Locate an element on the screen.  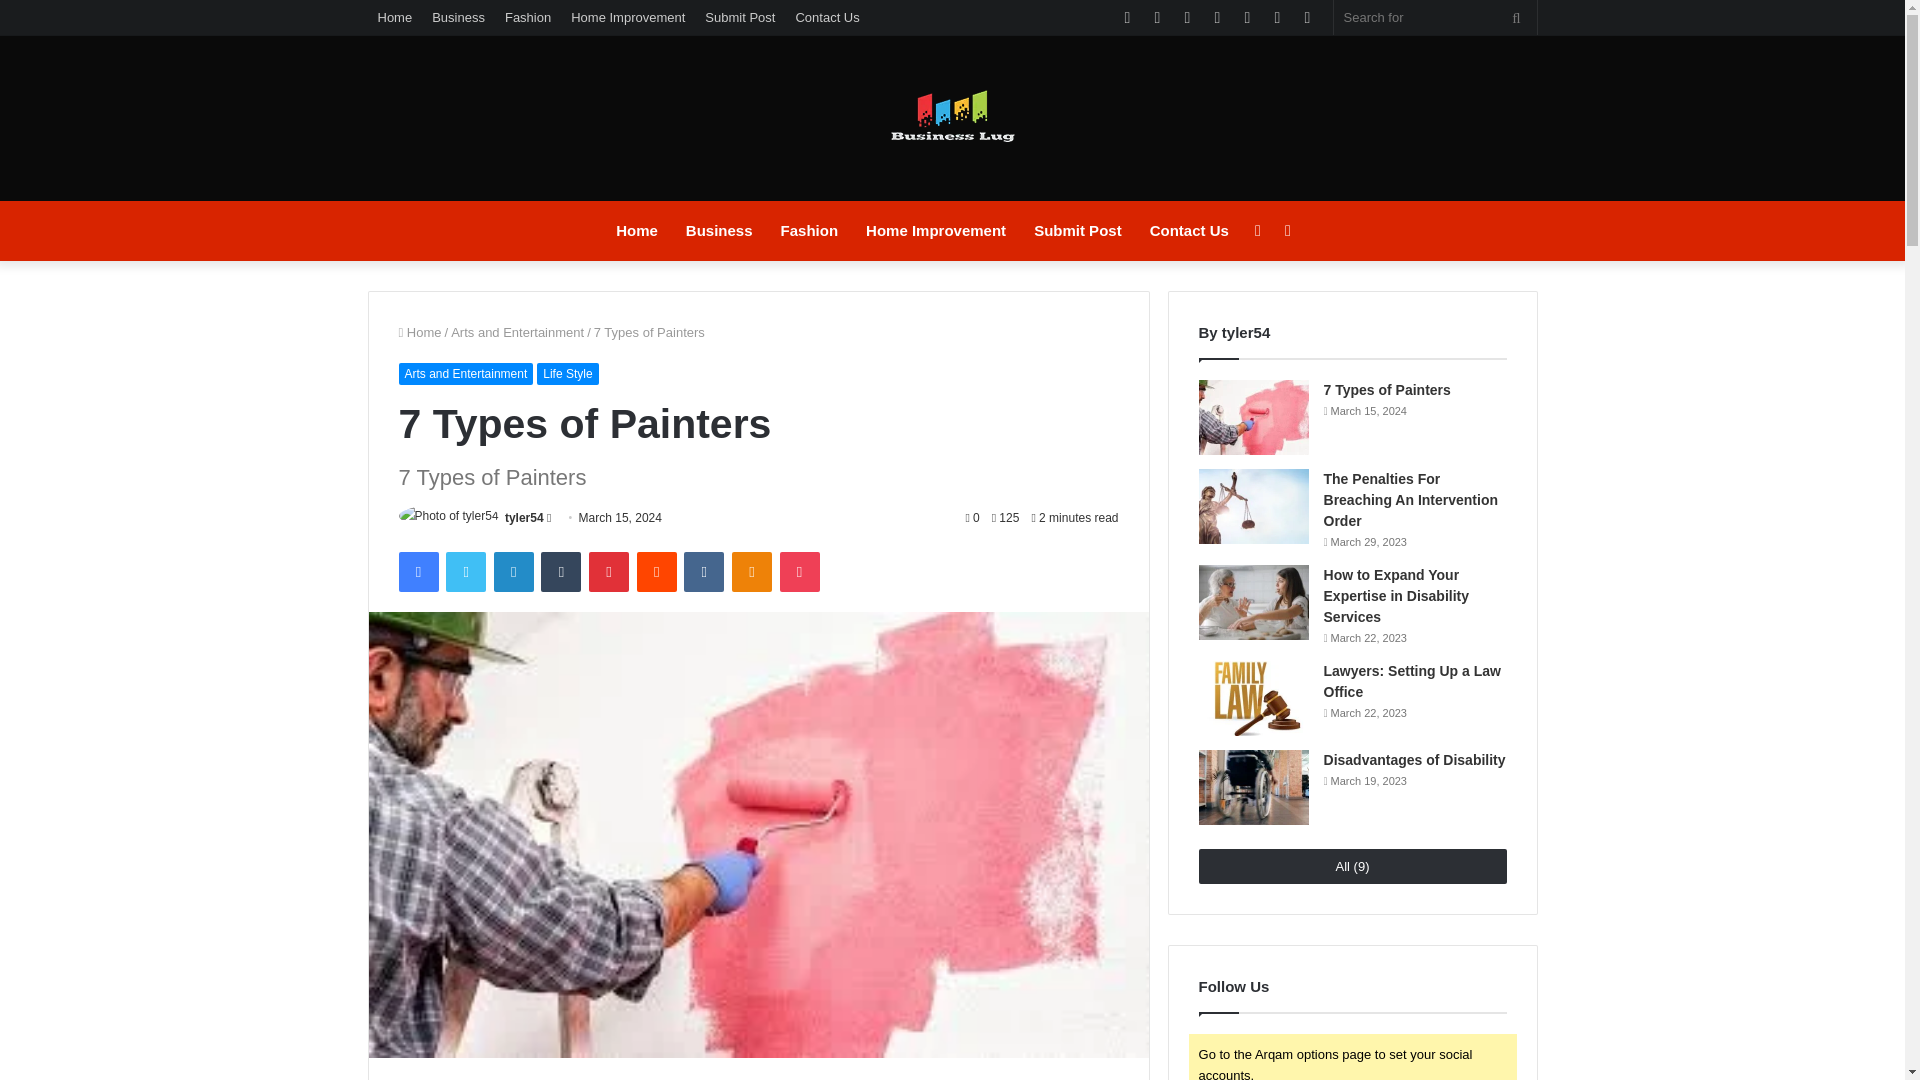
Contact Us is located at coordinates (827, 17).